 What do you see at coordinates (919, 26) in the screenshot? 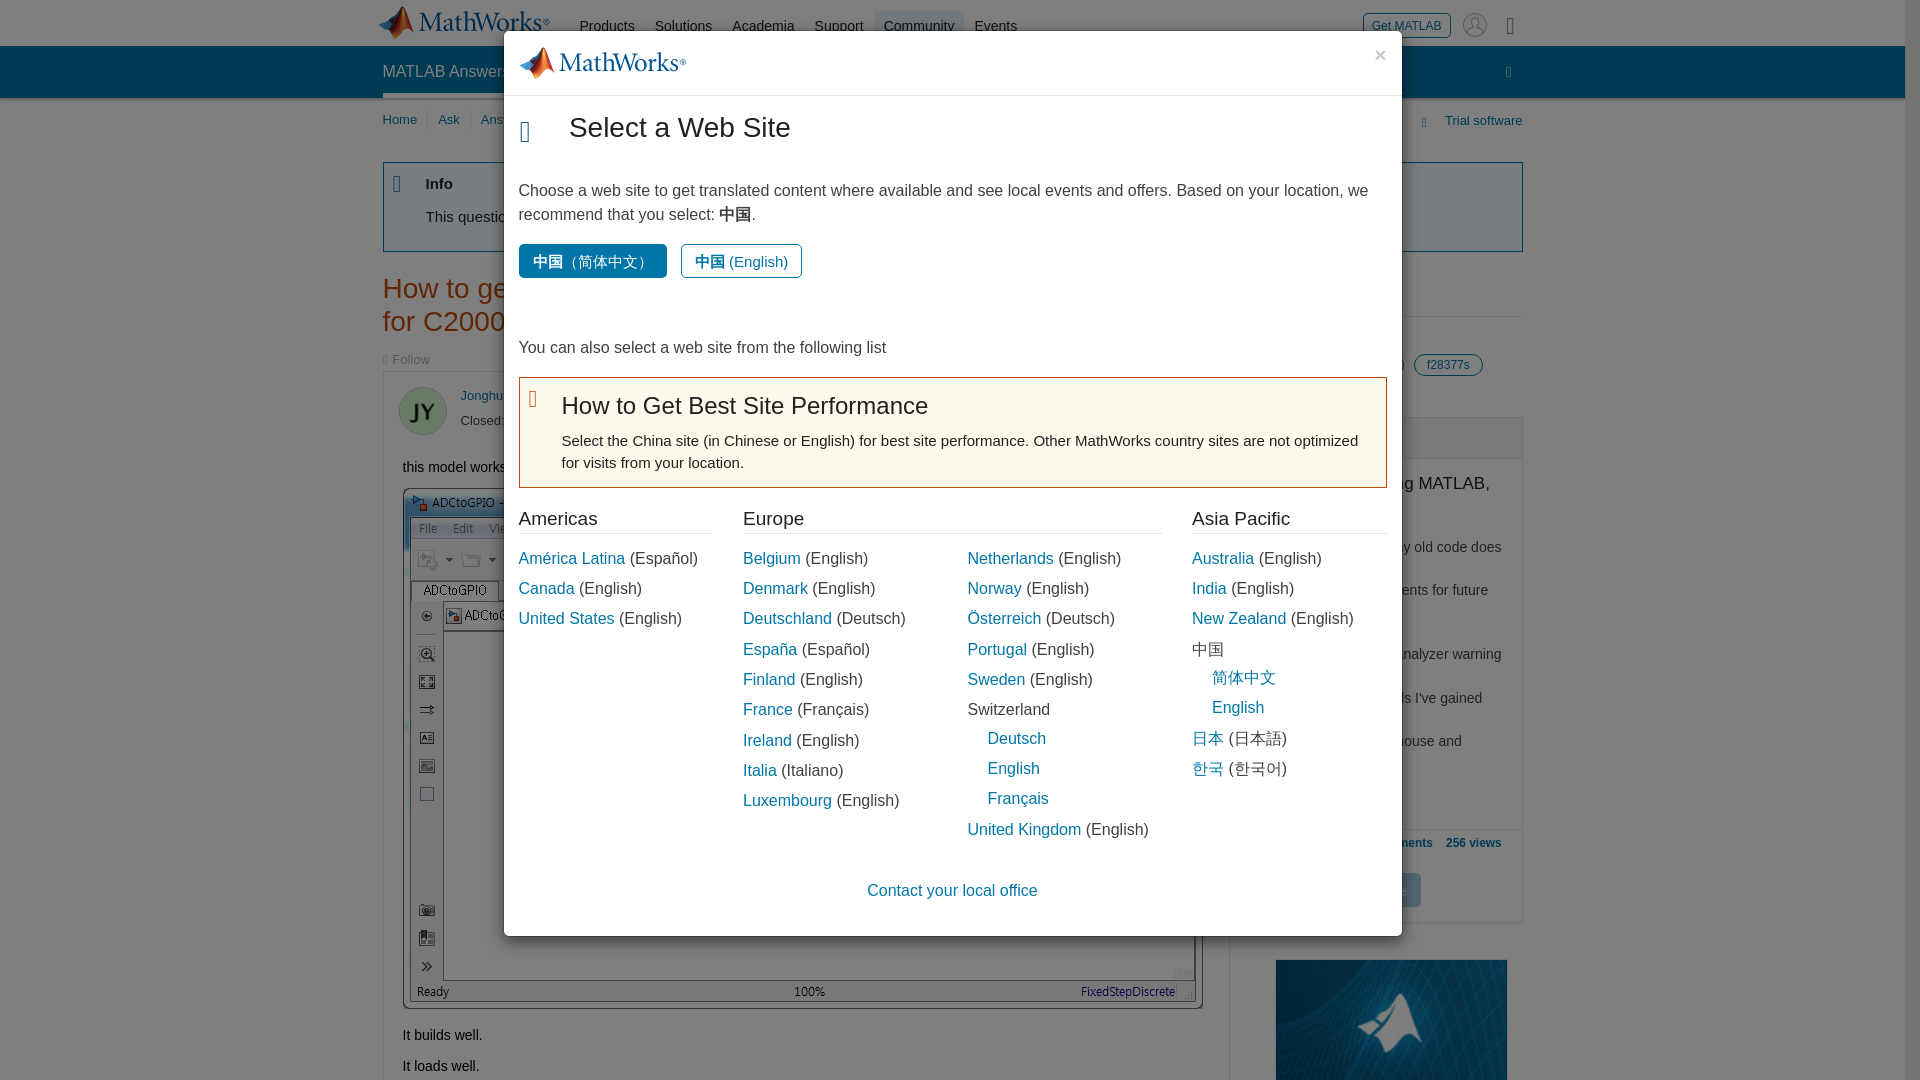
I see `Community` at bounding box center [919, 26].